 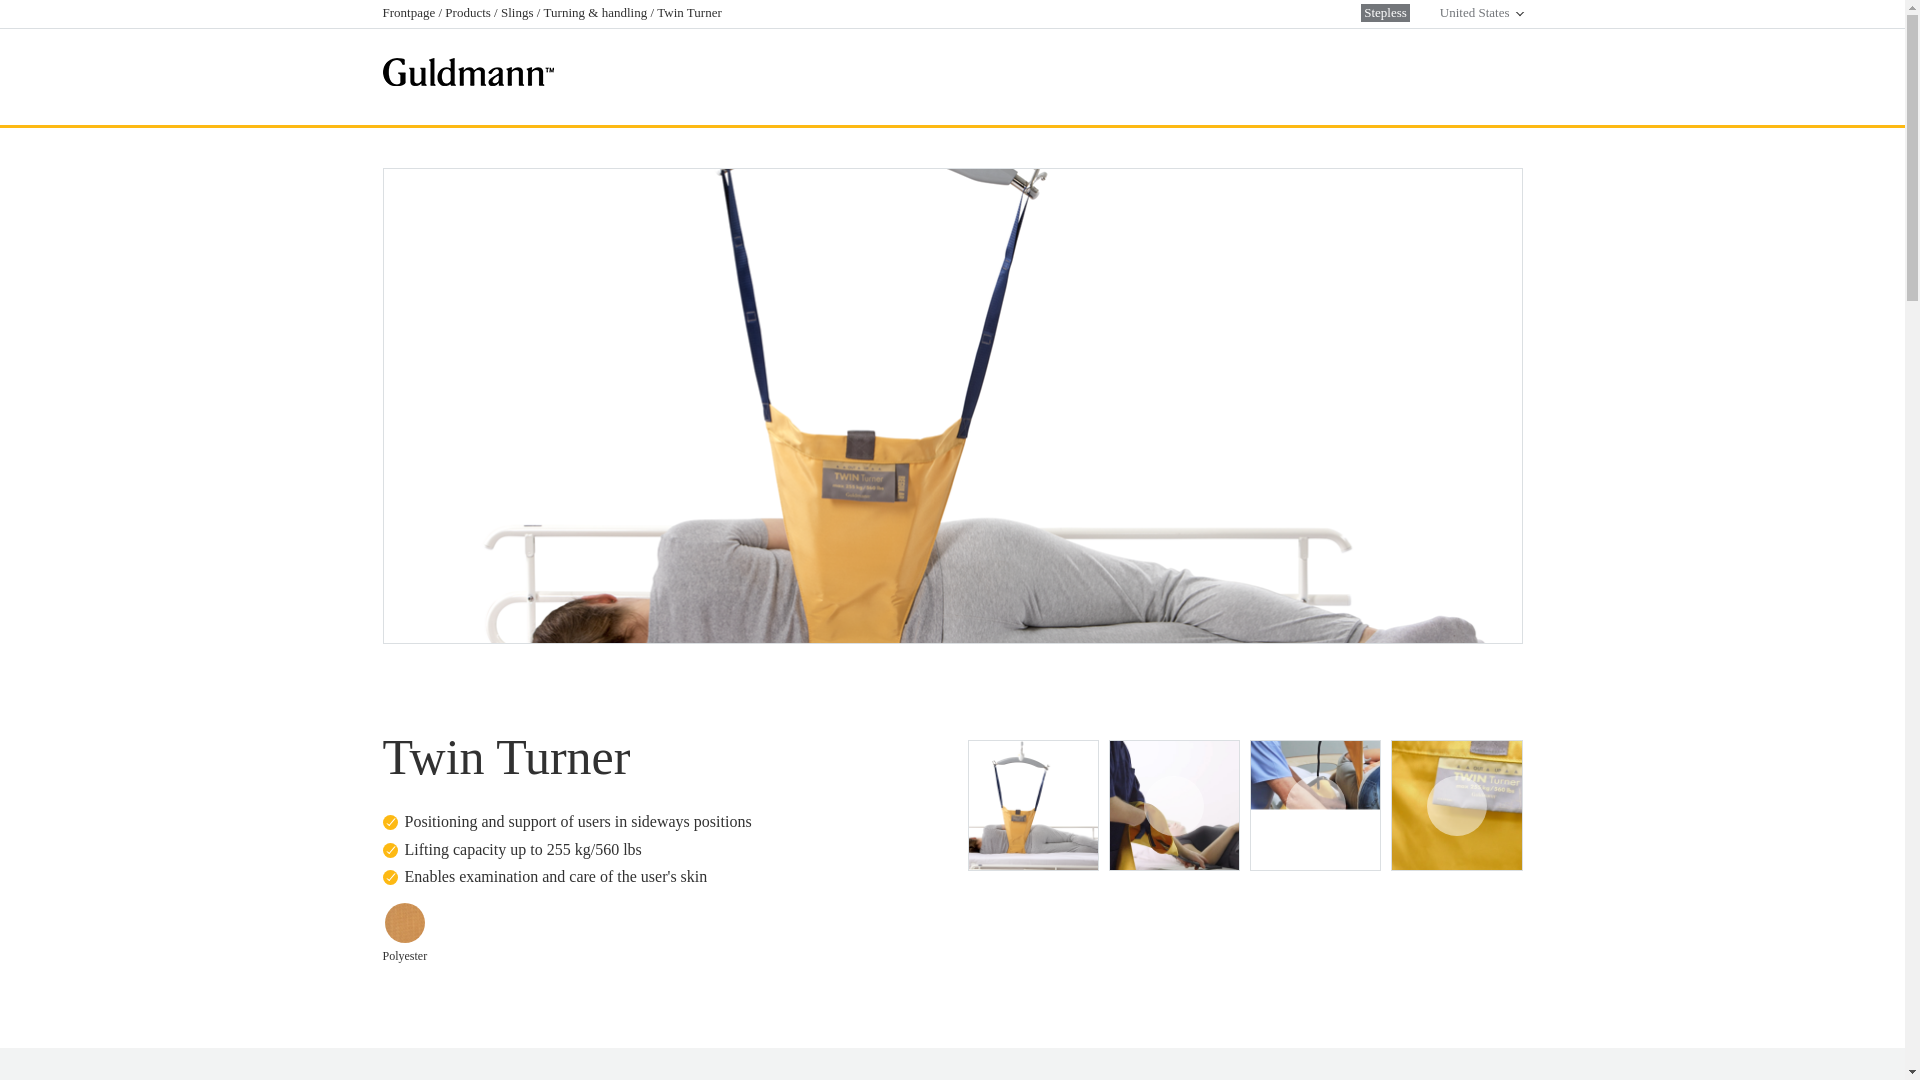 I want to click on Slings , so click(x=519, y=12).